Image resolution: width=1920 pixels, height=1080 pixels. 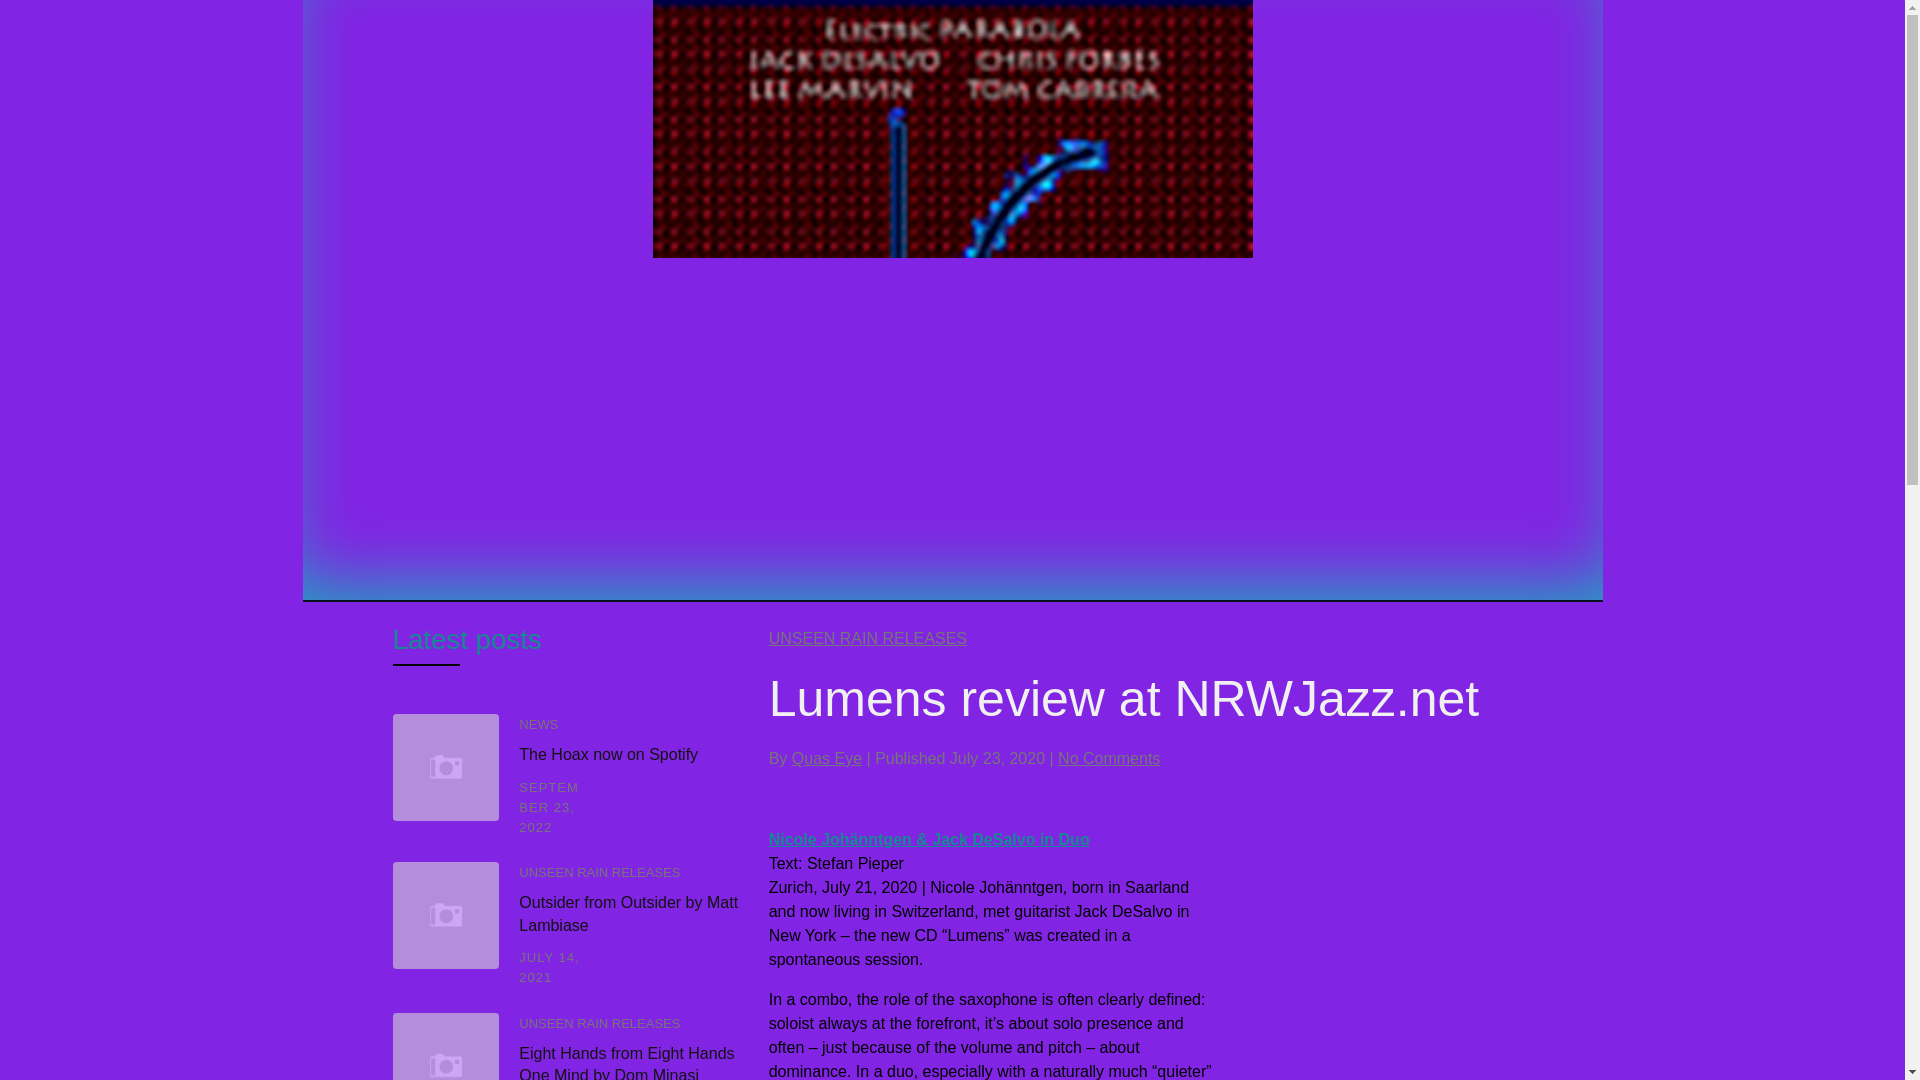 I want to click on UNSEEN RAIN RELEASES, so click(x=598, y=872).